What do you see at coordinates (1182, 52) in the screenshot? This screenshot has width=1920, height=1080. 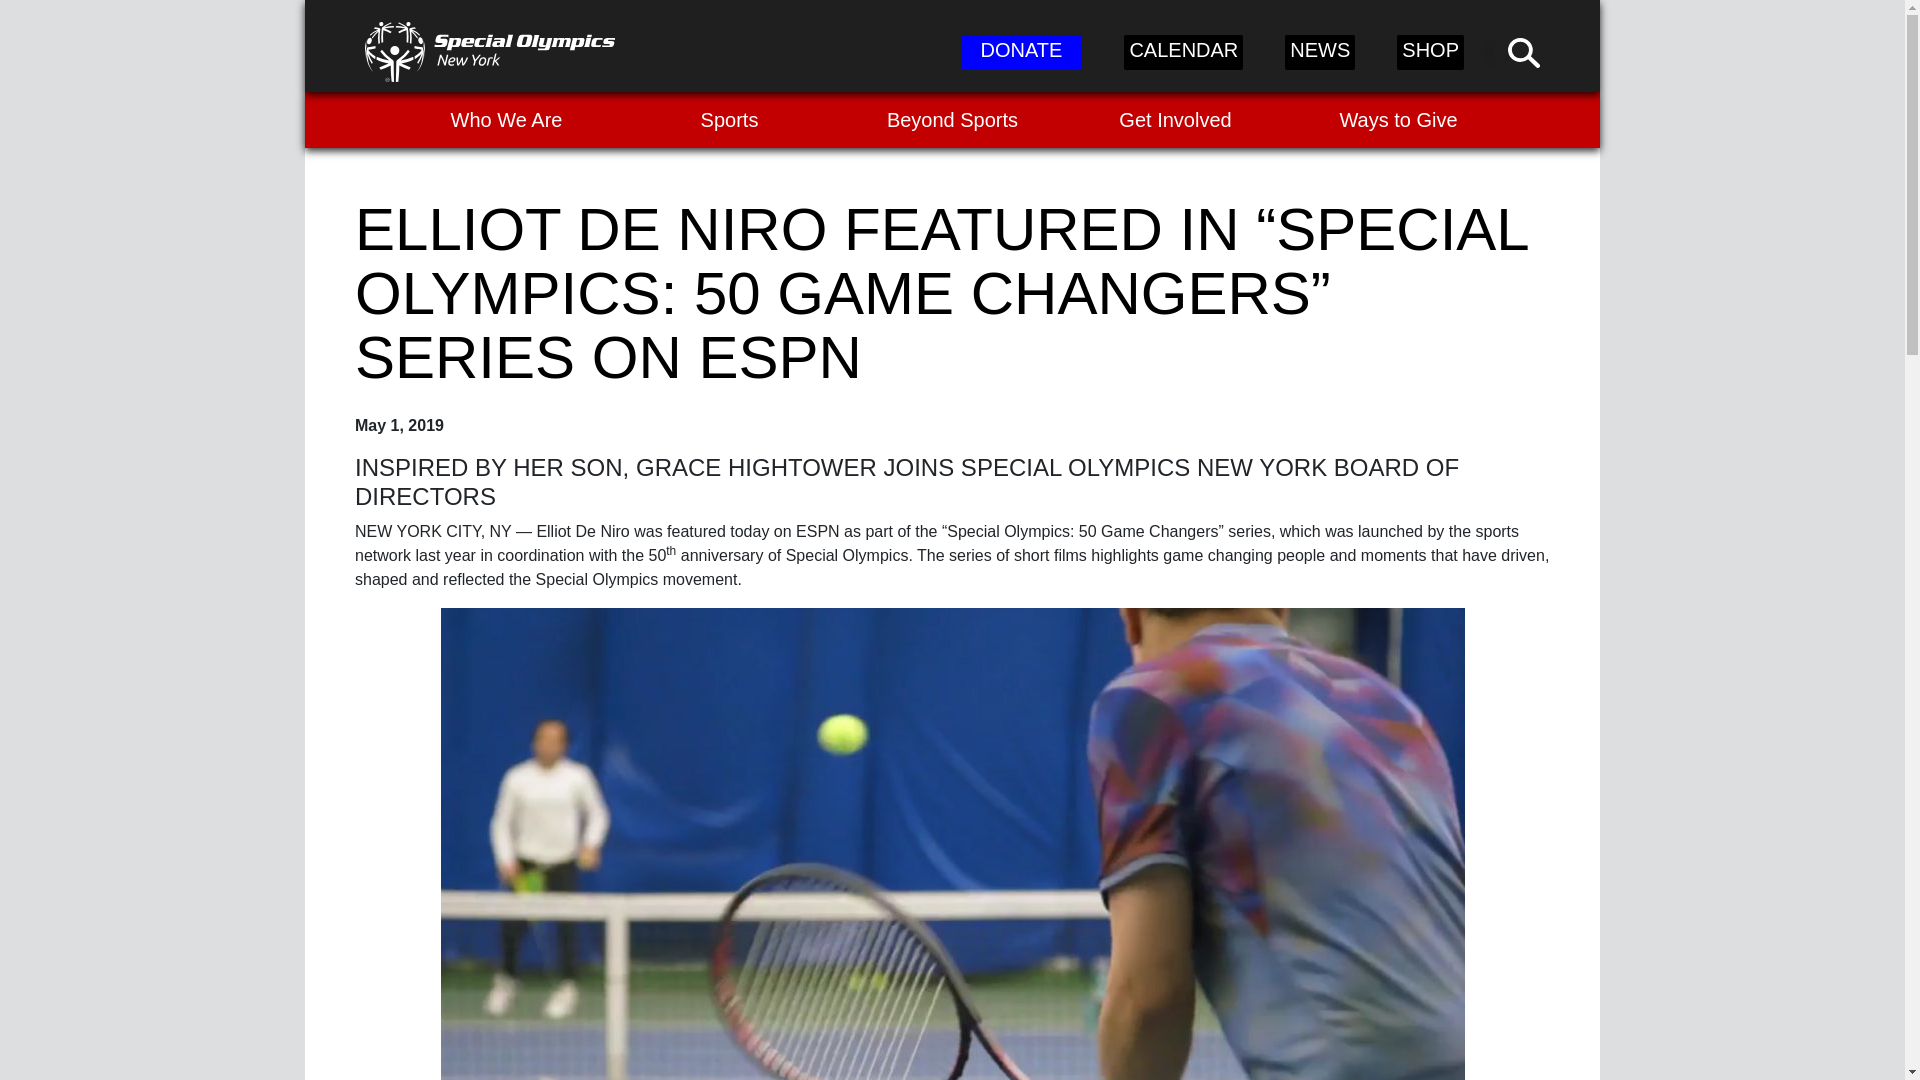 I see `CALENDAR` at bounding box center [1182, 52].